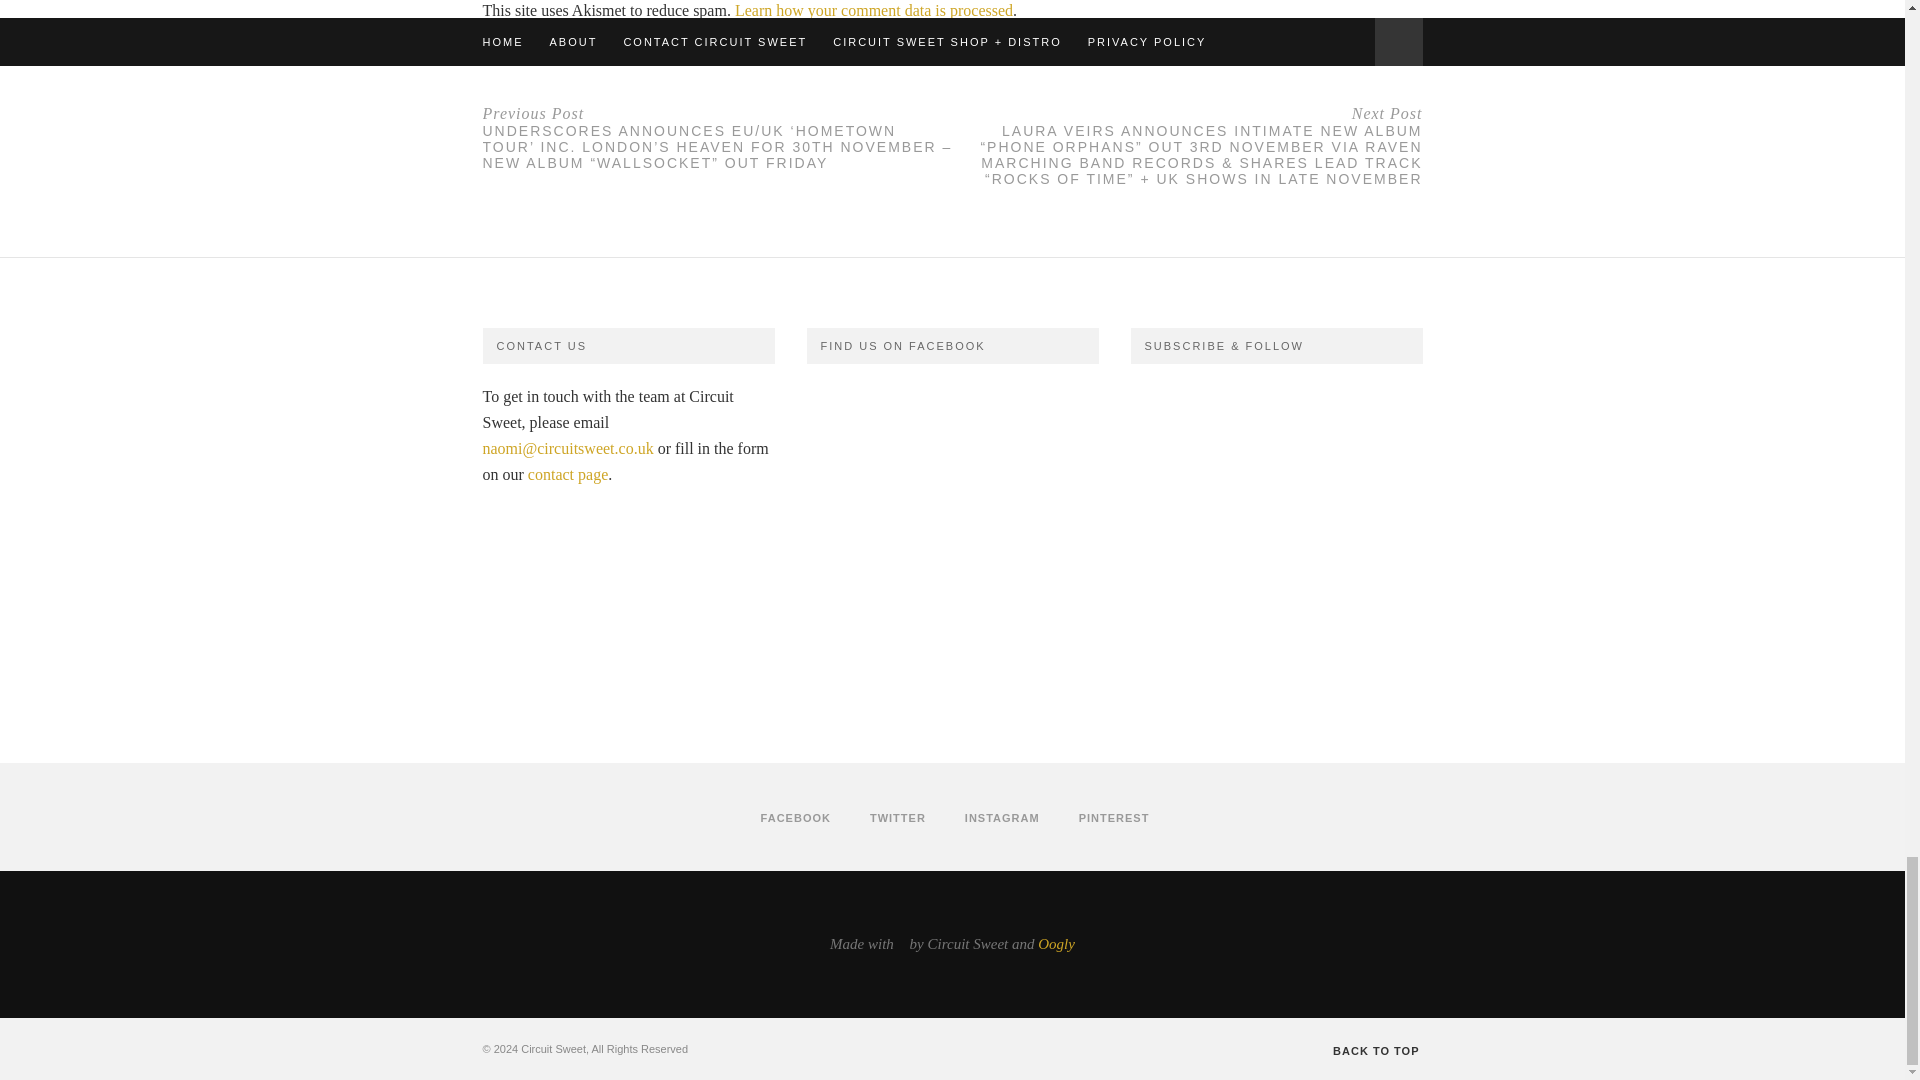 The height and width of the screenshot is (1080, 1920). What do you see at coordinates (874, 10) in the screenshot?
I see `Learn how your comment data is processed` at bounding box center [874, 10].